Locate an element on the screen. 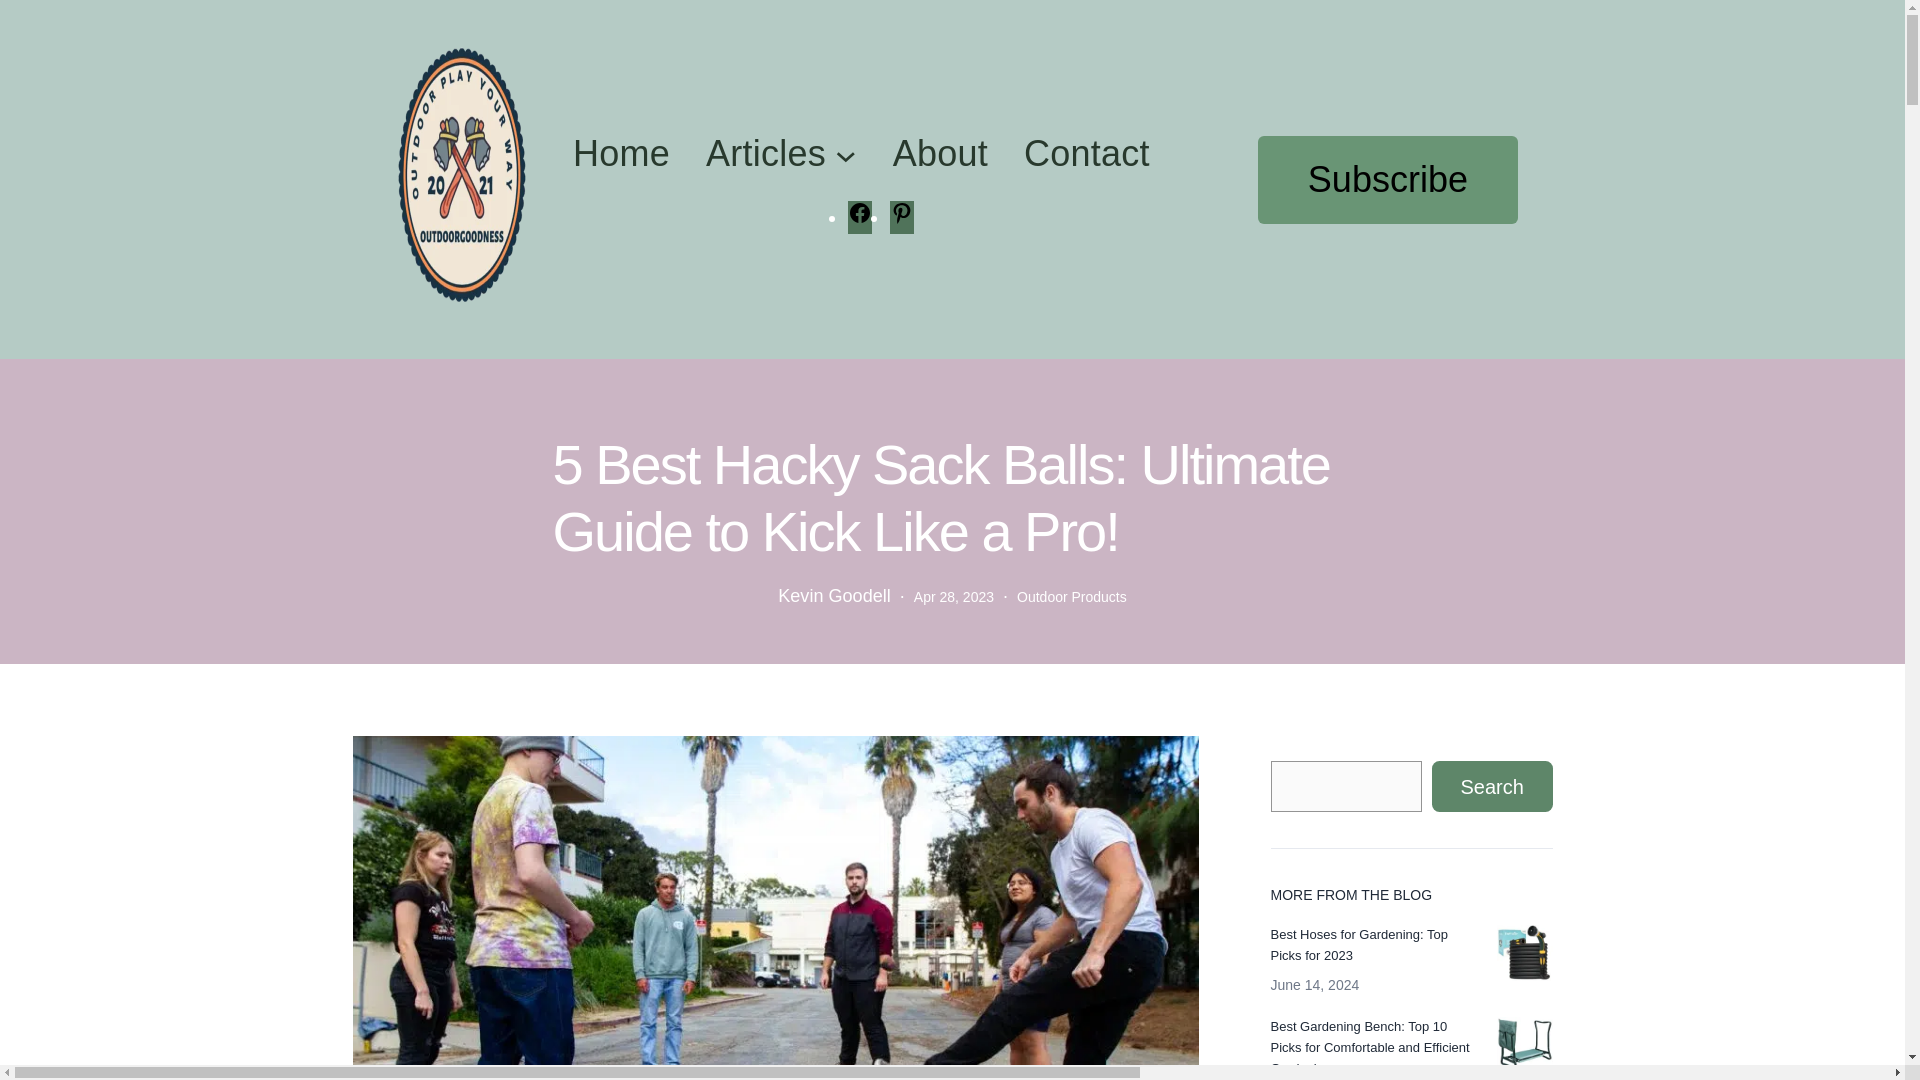  Facebook is located at coordinates (860, 218).